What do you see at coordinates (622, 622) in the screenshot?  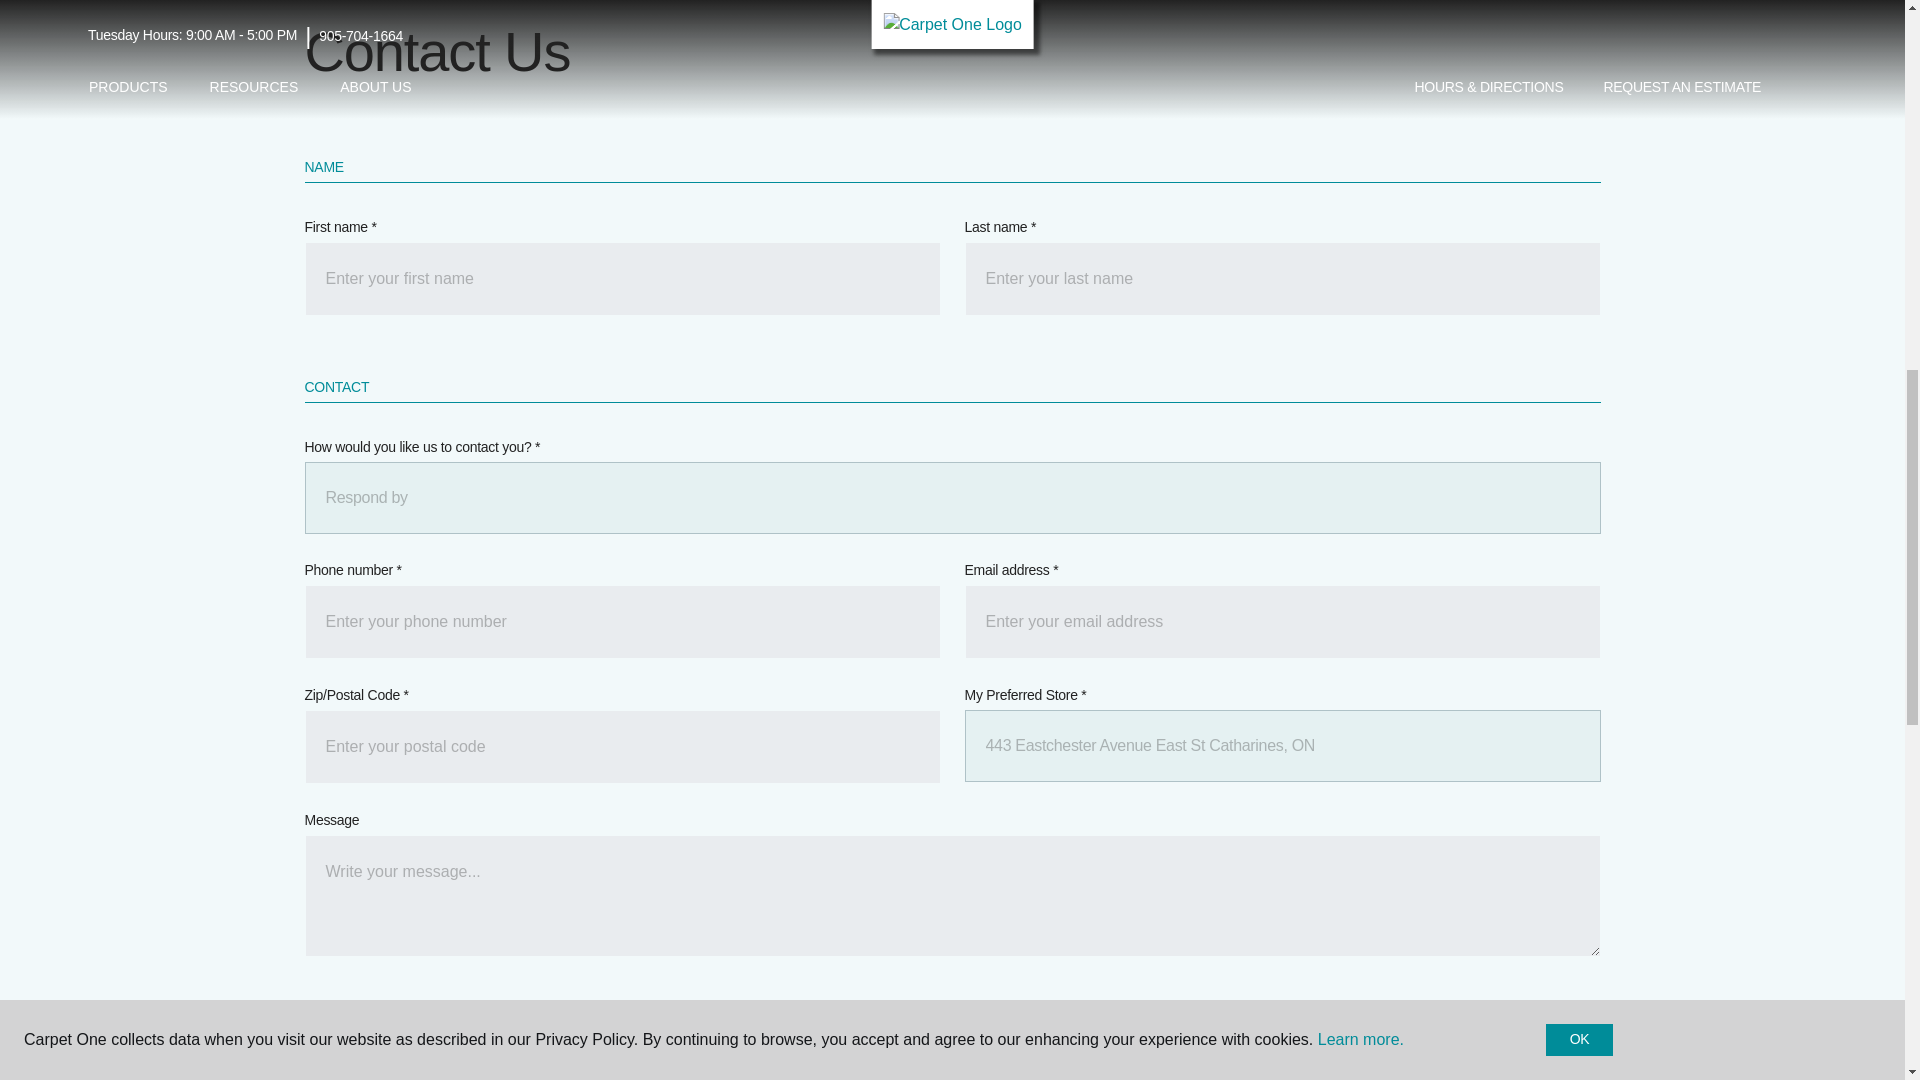 I see `CleanHomePhone` at bounding box center [622, 622].